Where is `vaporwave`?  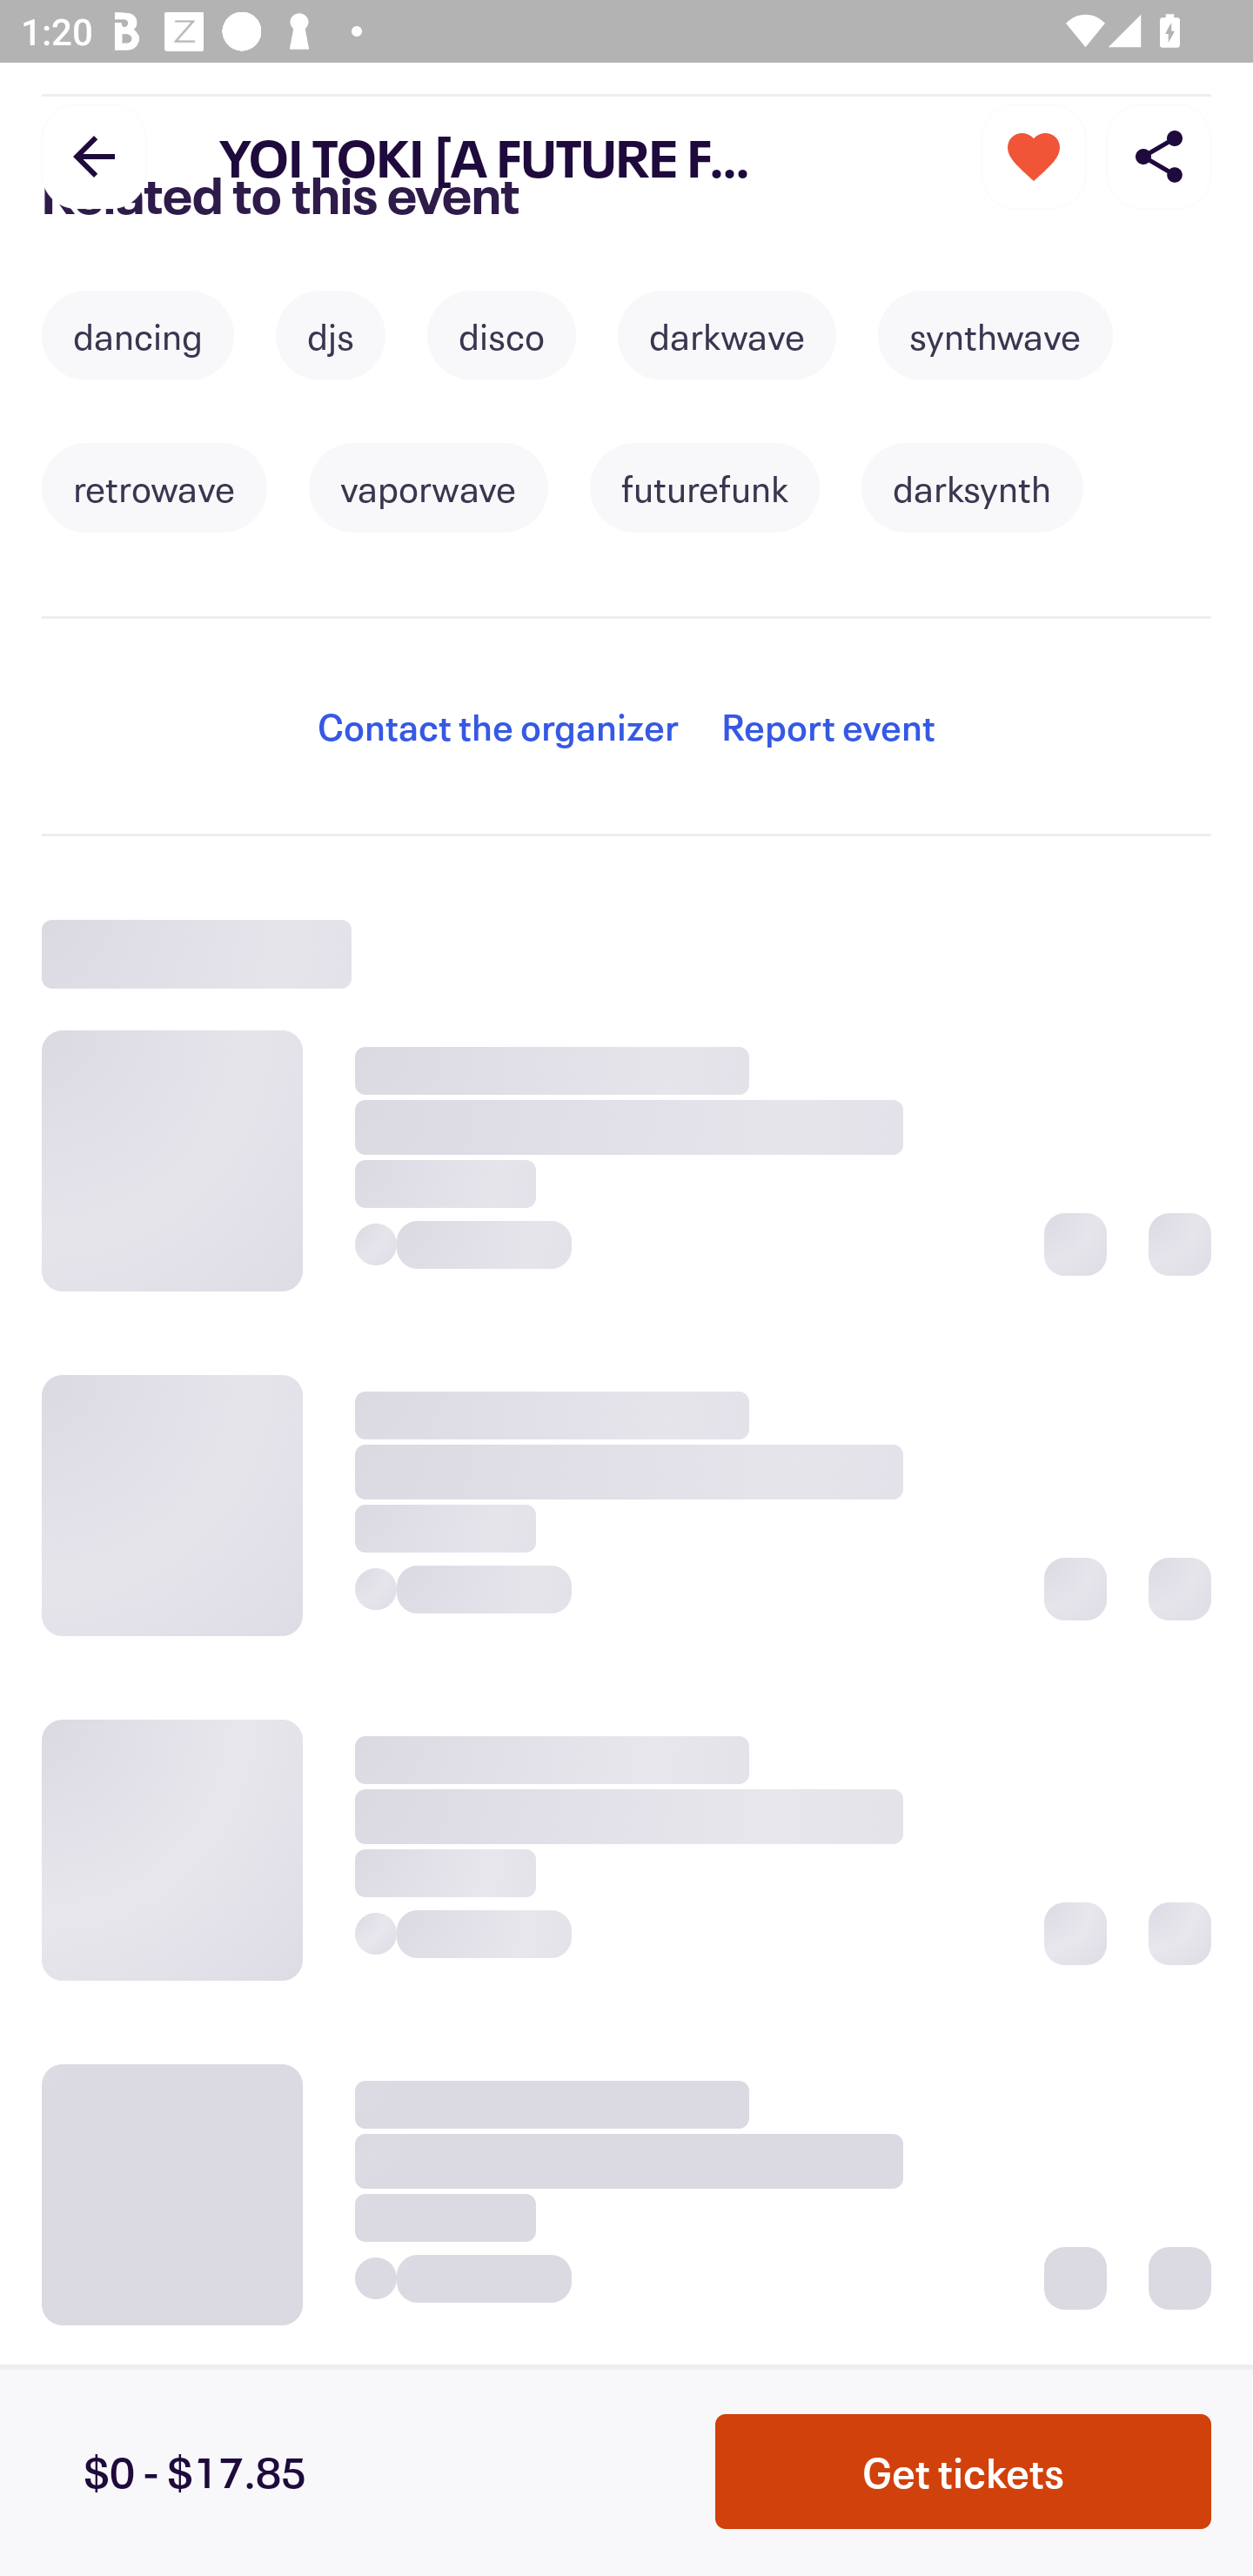
vaporwave is located at coordinates (428, 487).